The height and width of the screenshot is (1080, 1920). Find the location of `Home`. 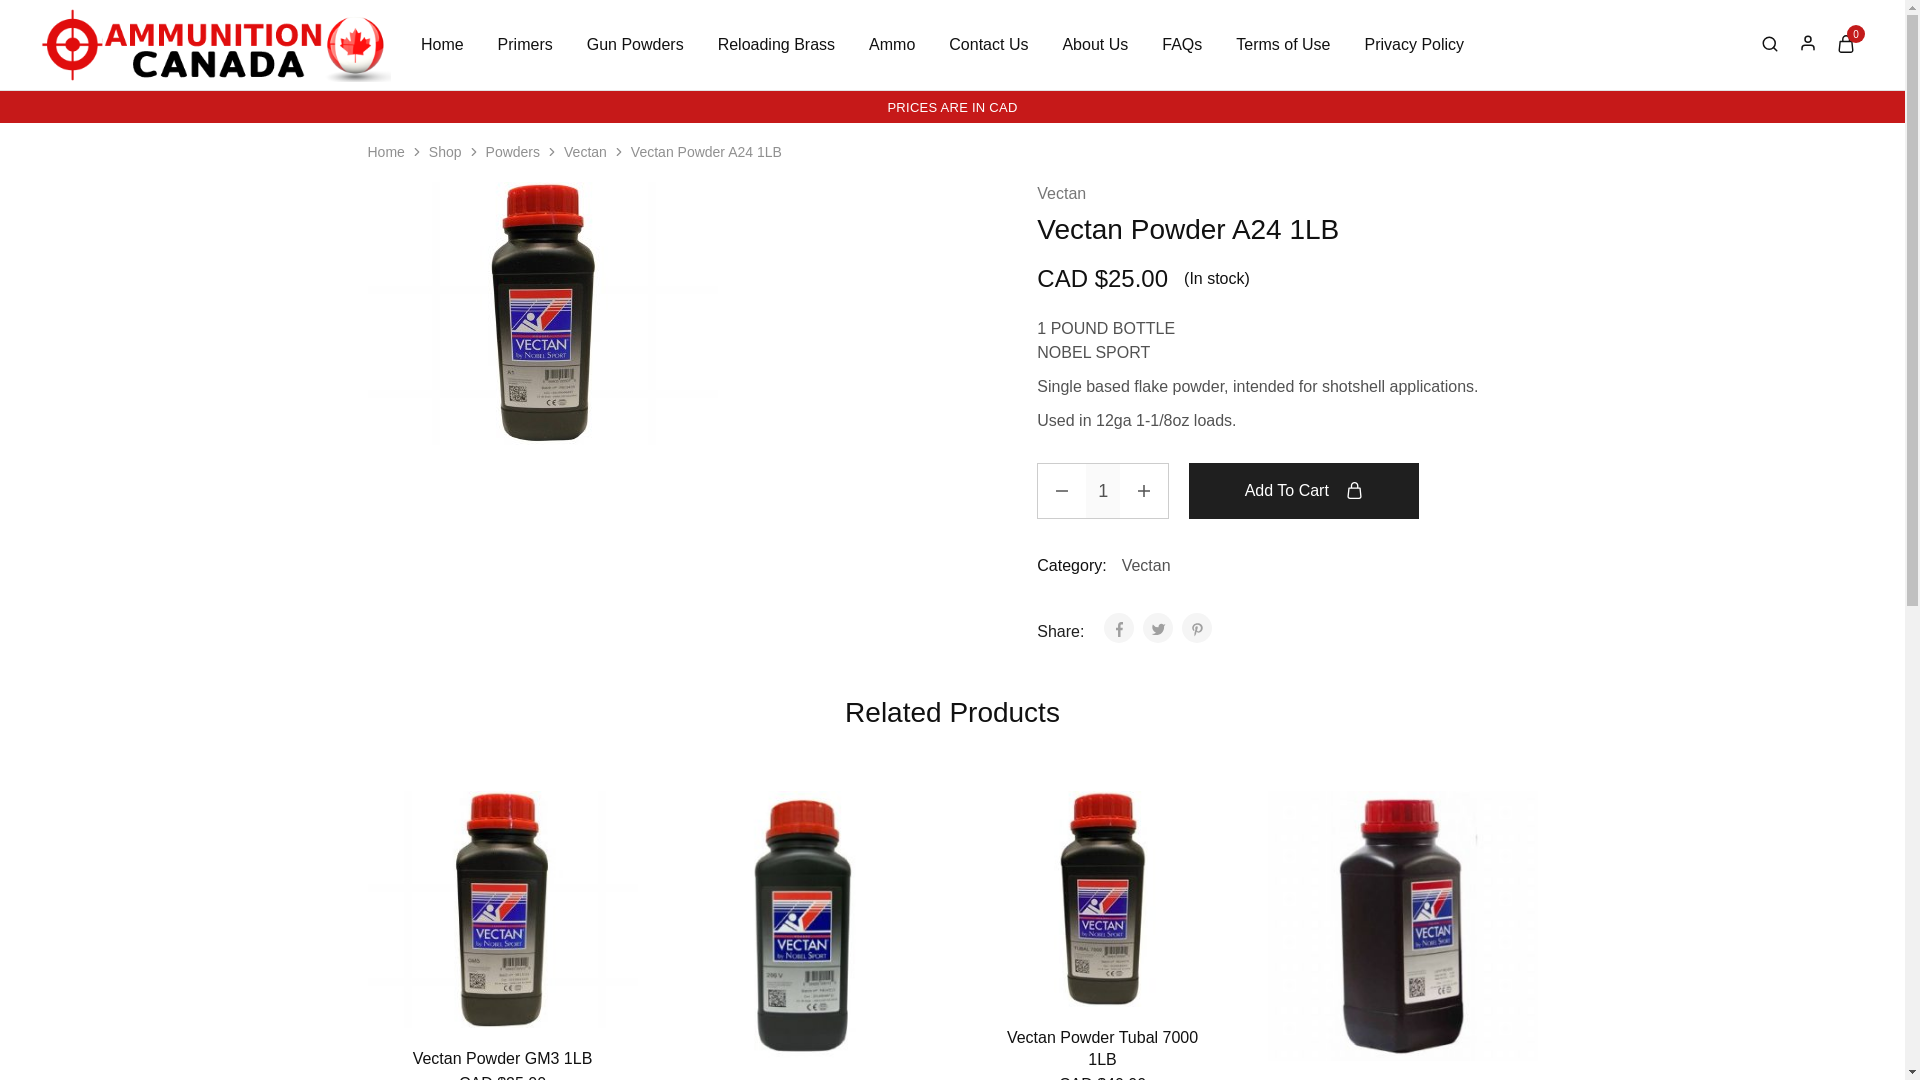

Home is located at coordinates (442, 44).